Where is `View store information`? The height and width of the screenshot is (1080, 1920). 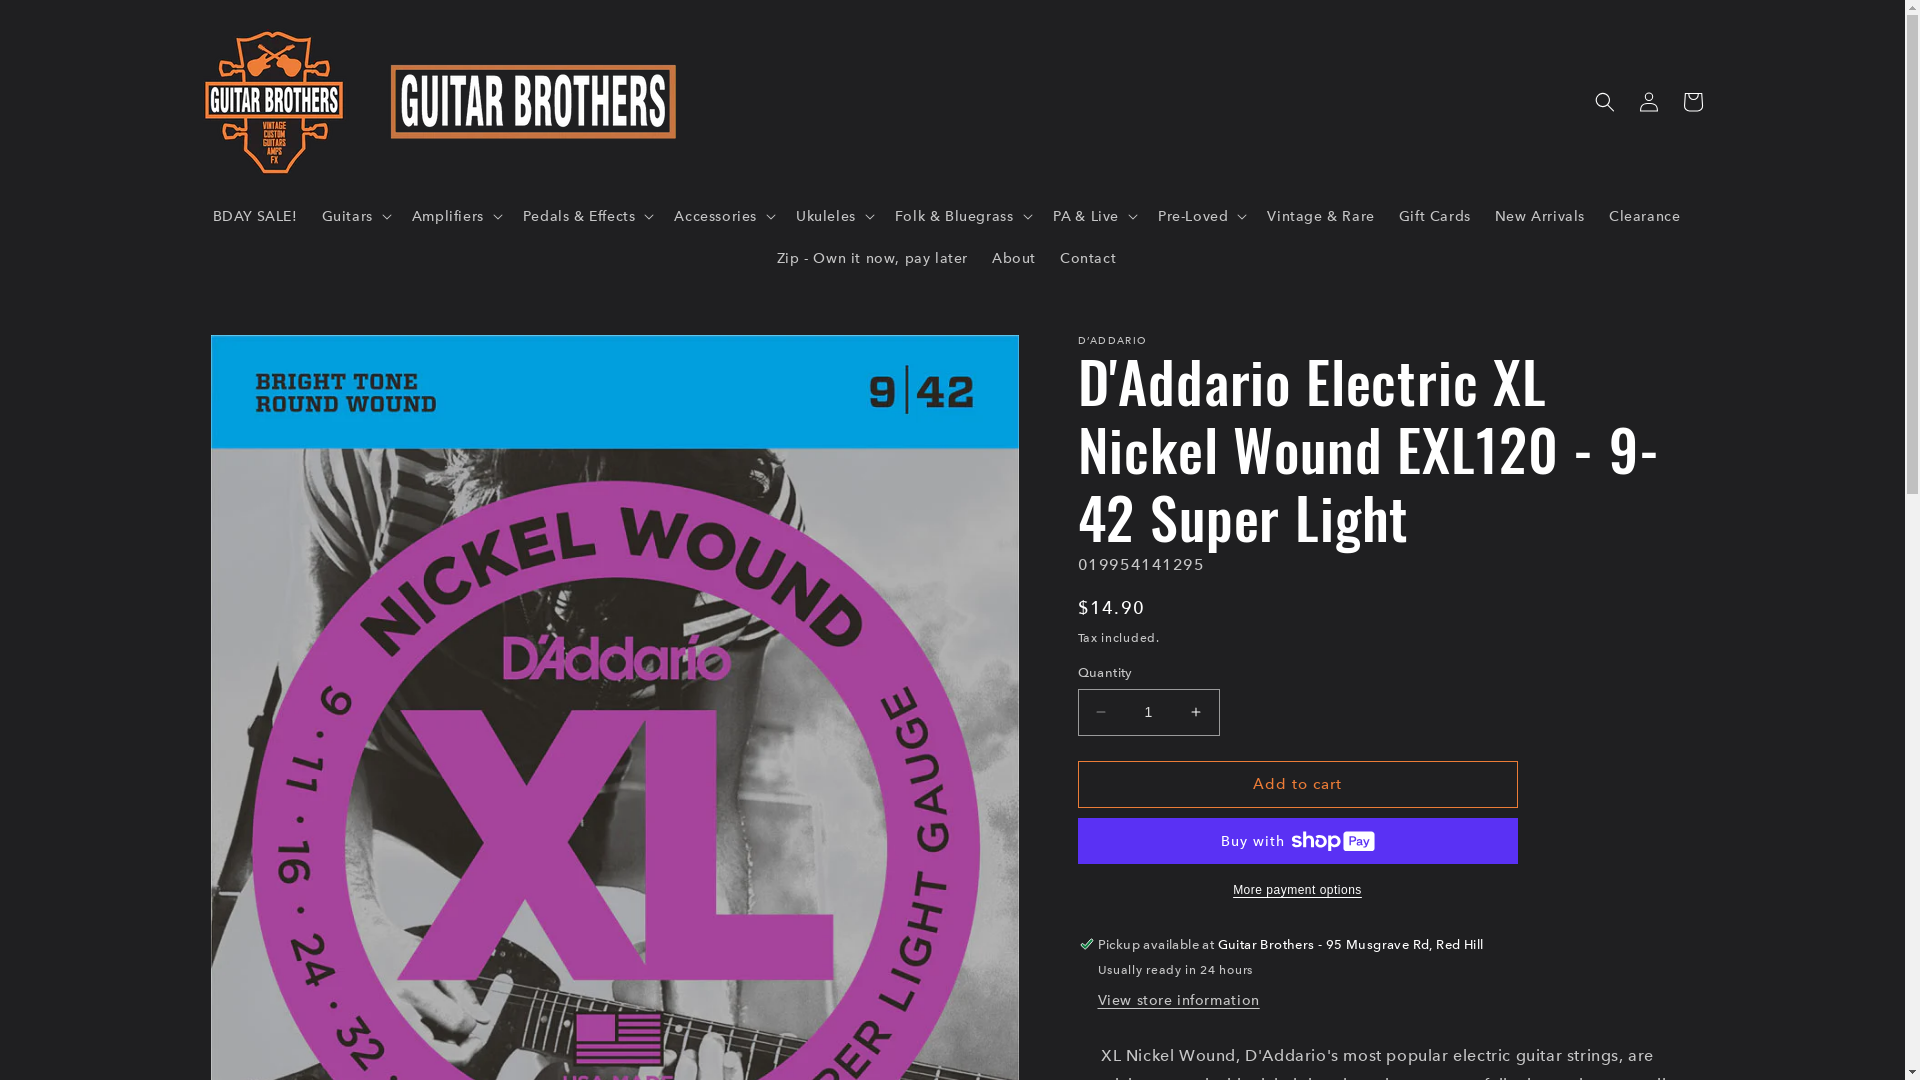
View store information is located at coordinates (1179, 1001).